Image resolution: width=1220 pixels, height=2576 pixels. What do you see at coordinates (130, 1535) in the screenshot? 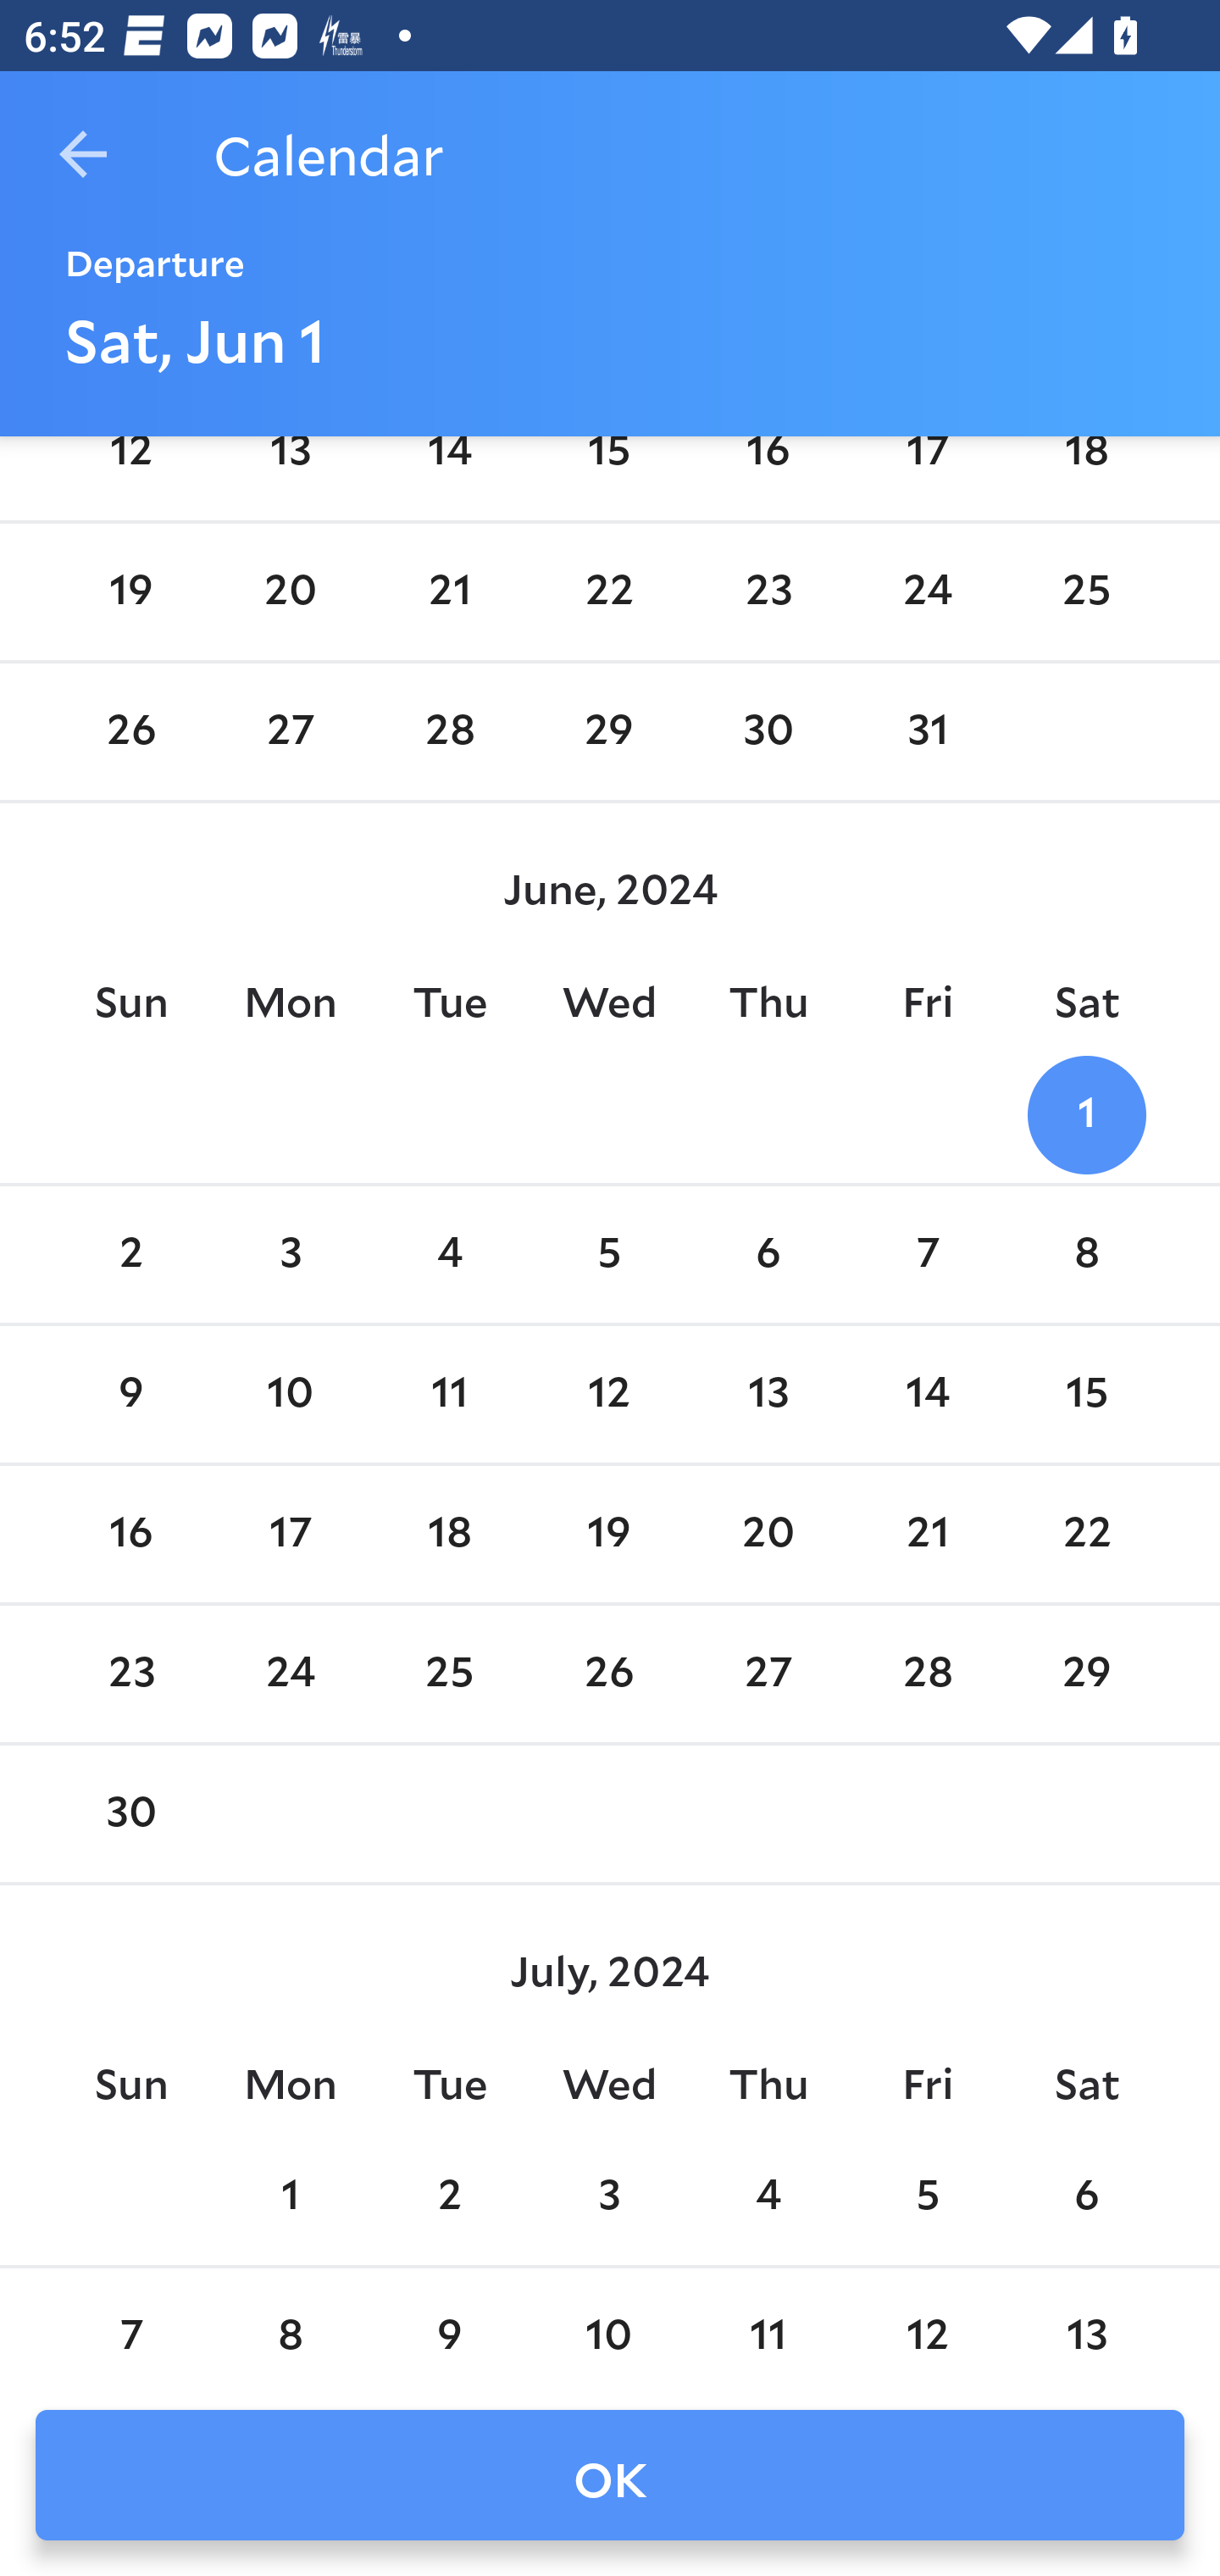
I see `16` at bounding box center [130, 1535].